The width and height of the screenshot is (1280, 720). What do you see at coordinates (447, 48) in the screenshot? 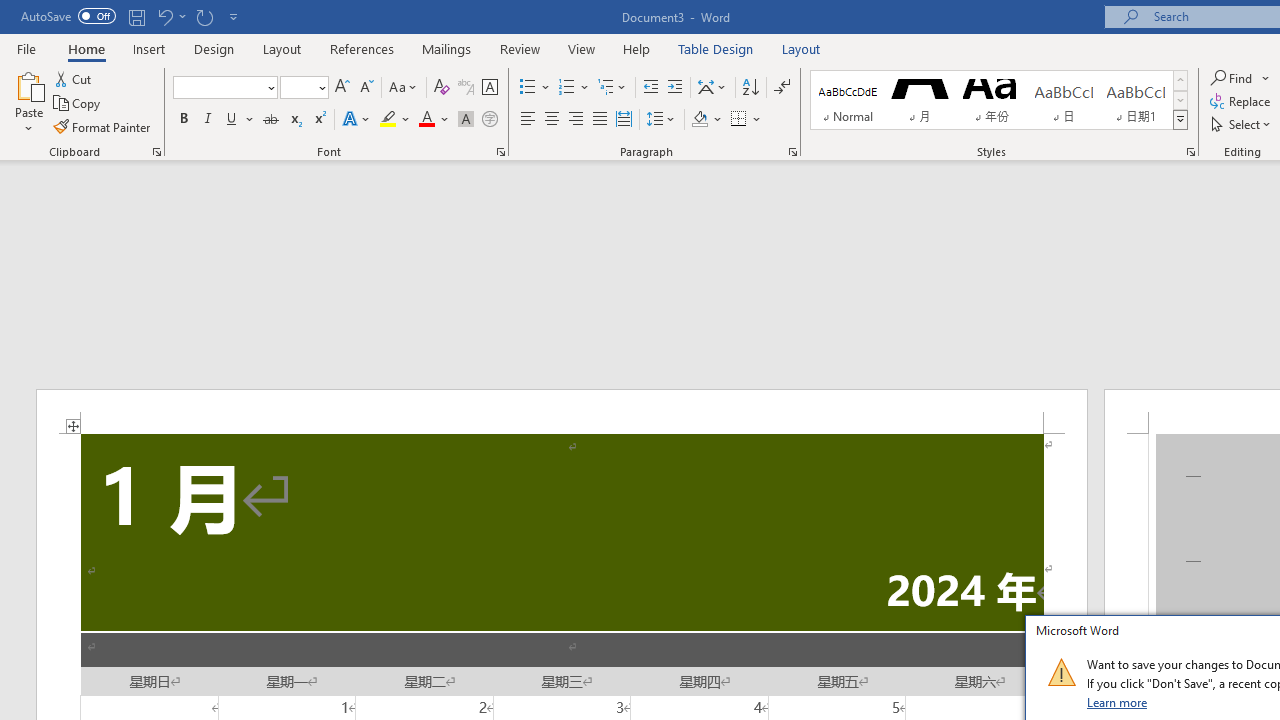
I see `Mailings` at bounding box center [447, 48].